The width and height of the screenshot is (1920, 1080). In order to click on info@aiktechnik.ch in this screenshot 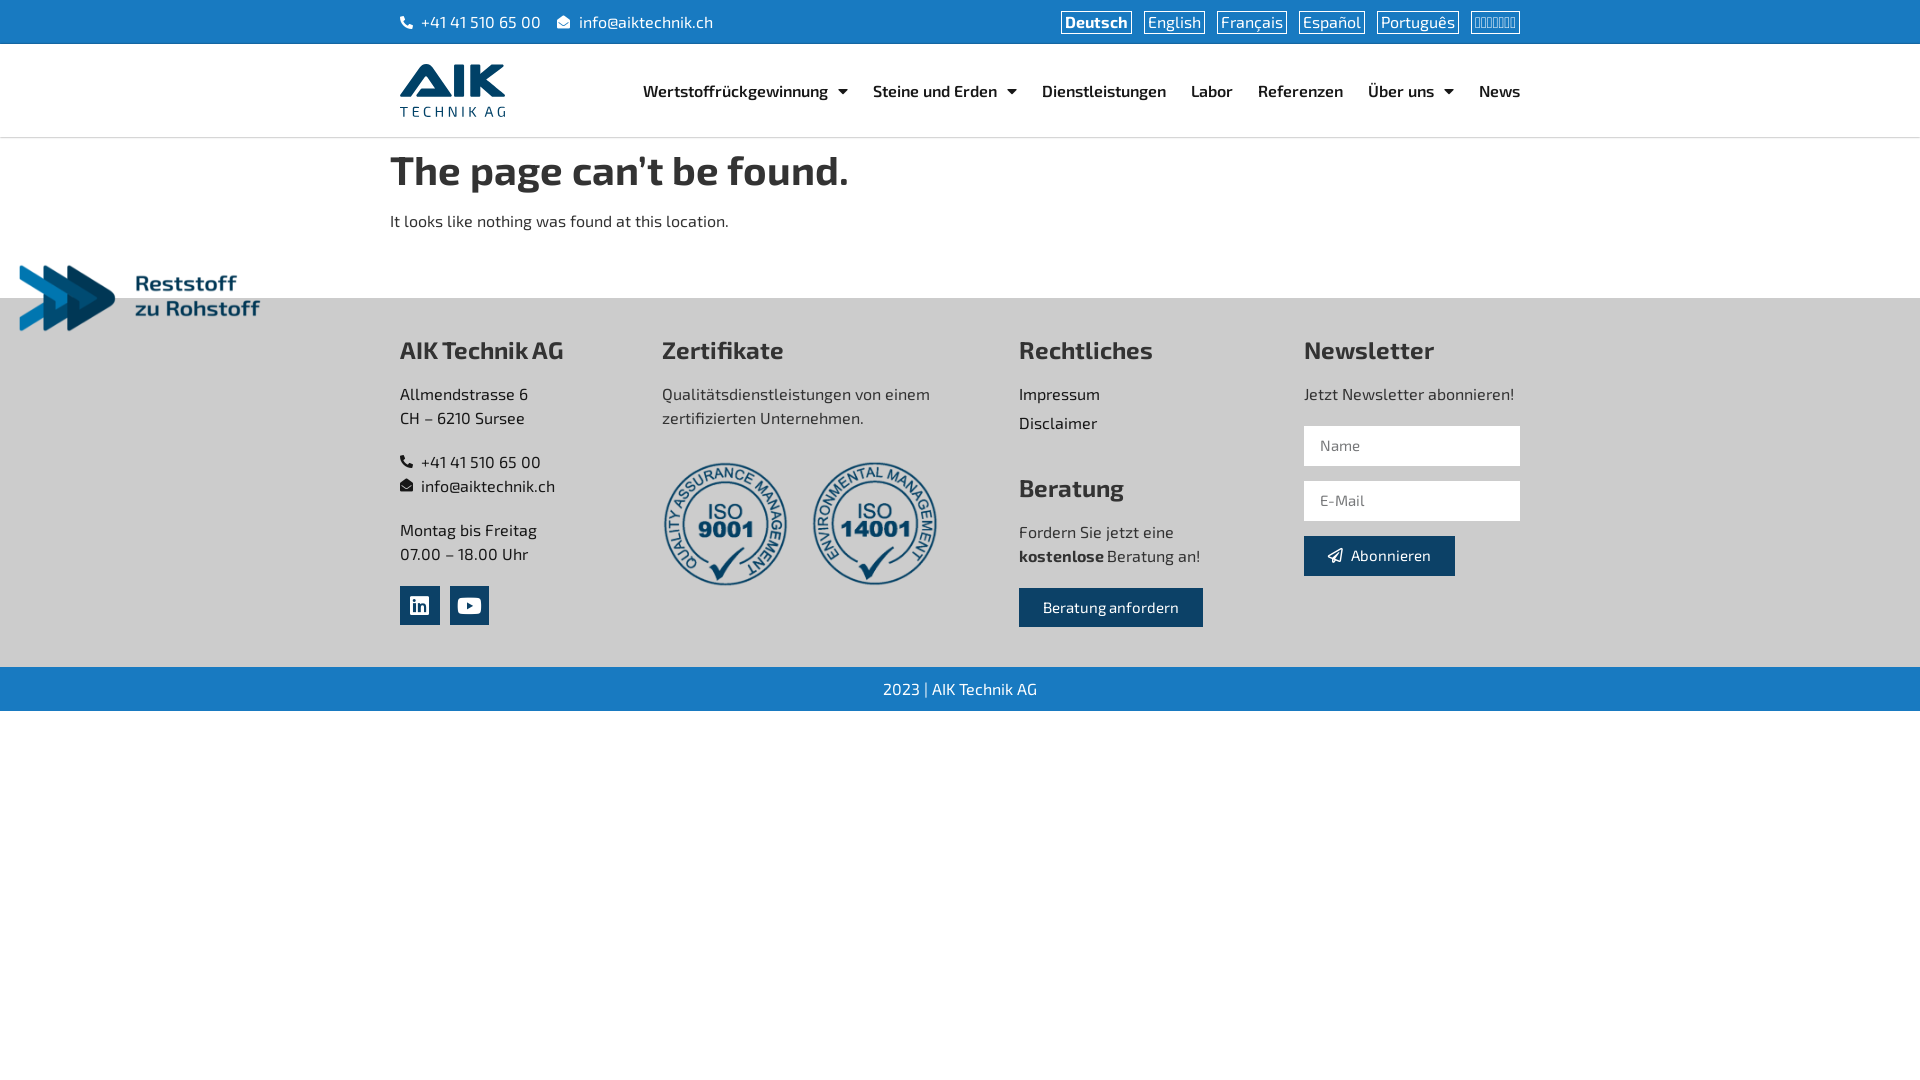, I will do `click(521, 486)`.